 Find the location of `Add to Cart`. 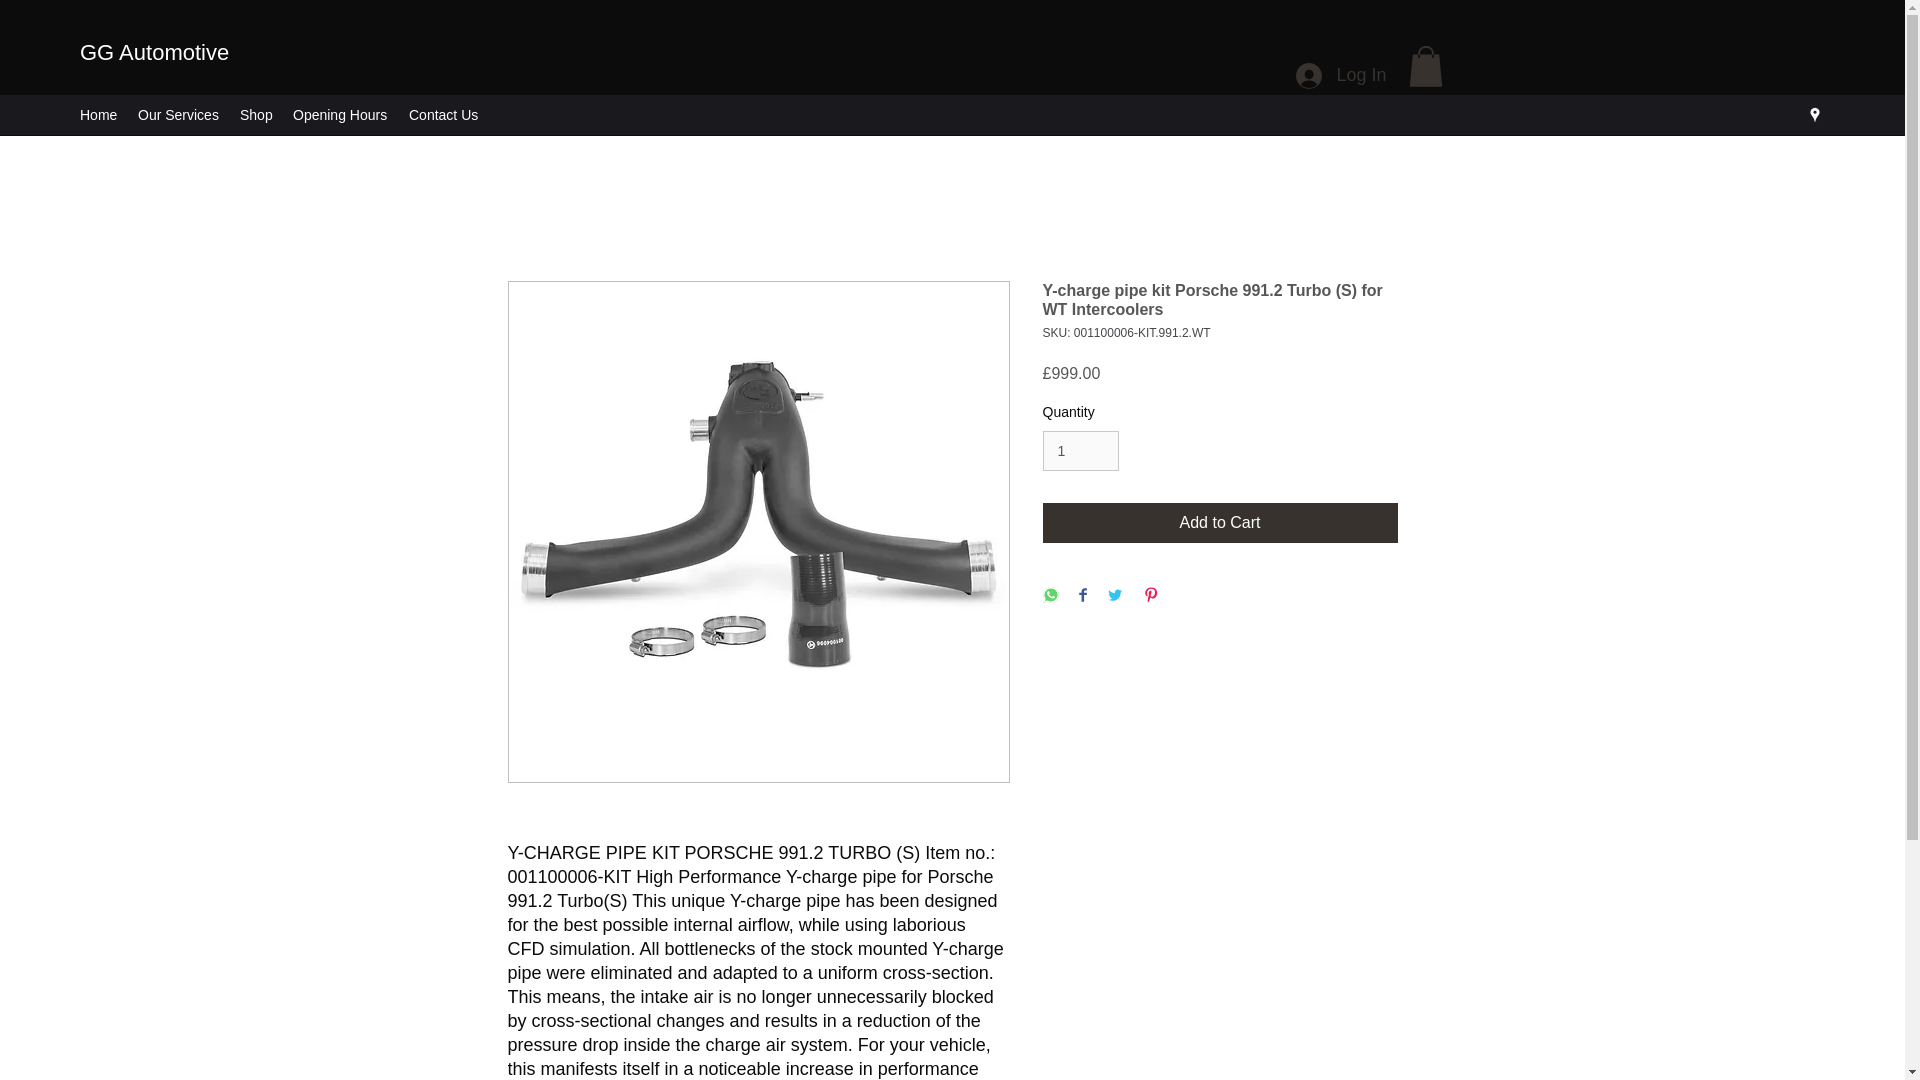

Add to Cart is located at coordinates (1220, 523).